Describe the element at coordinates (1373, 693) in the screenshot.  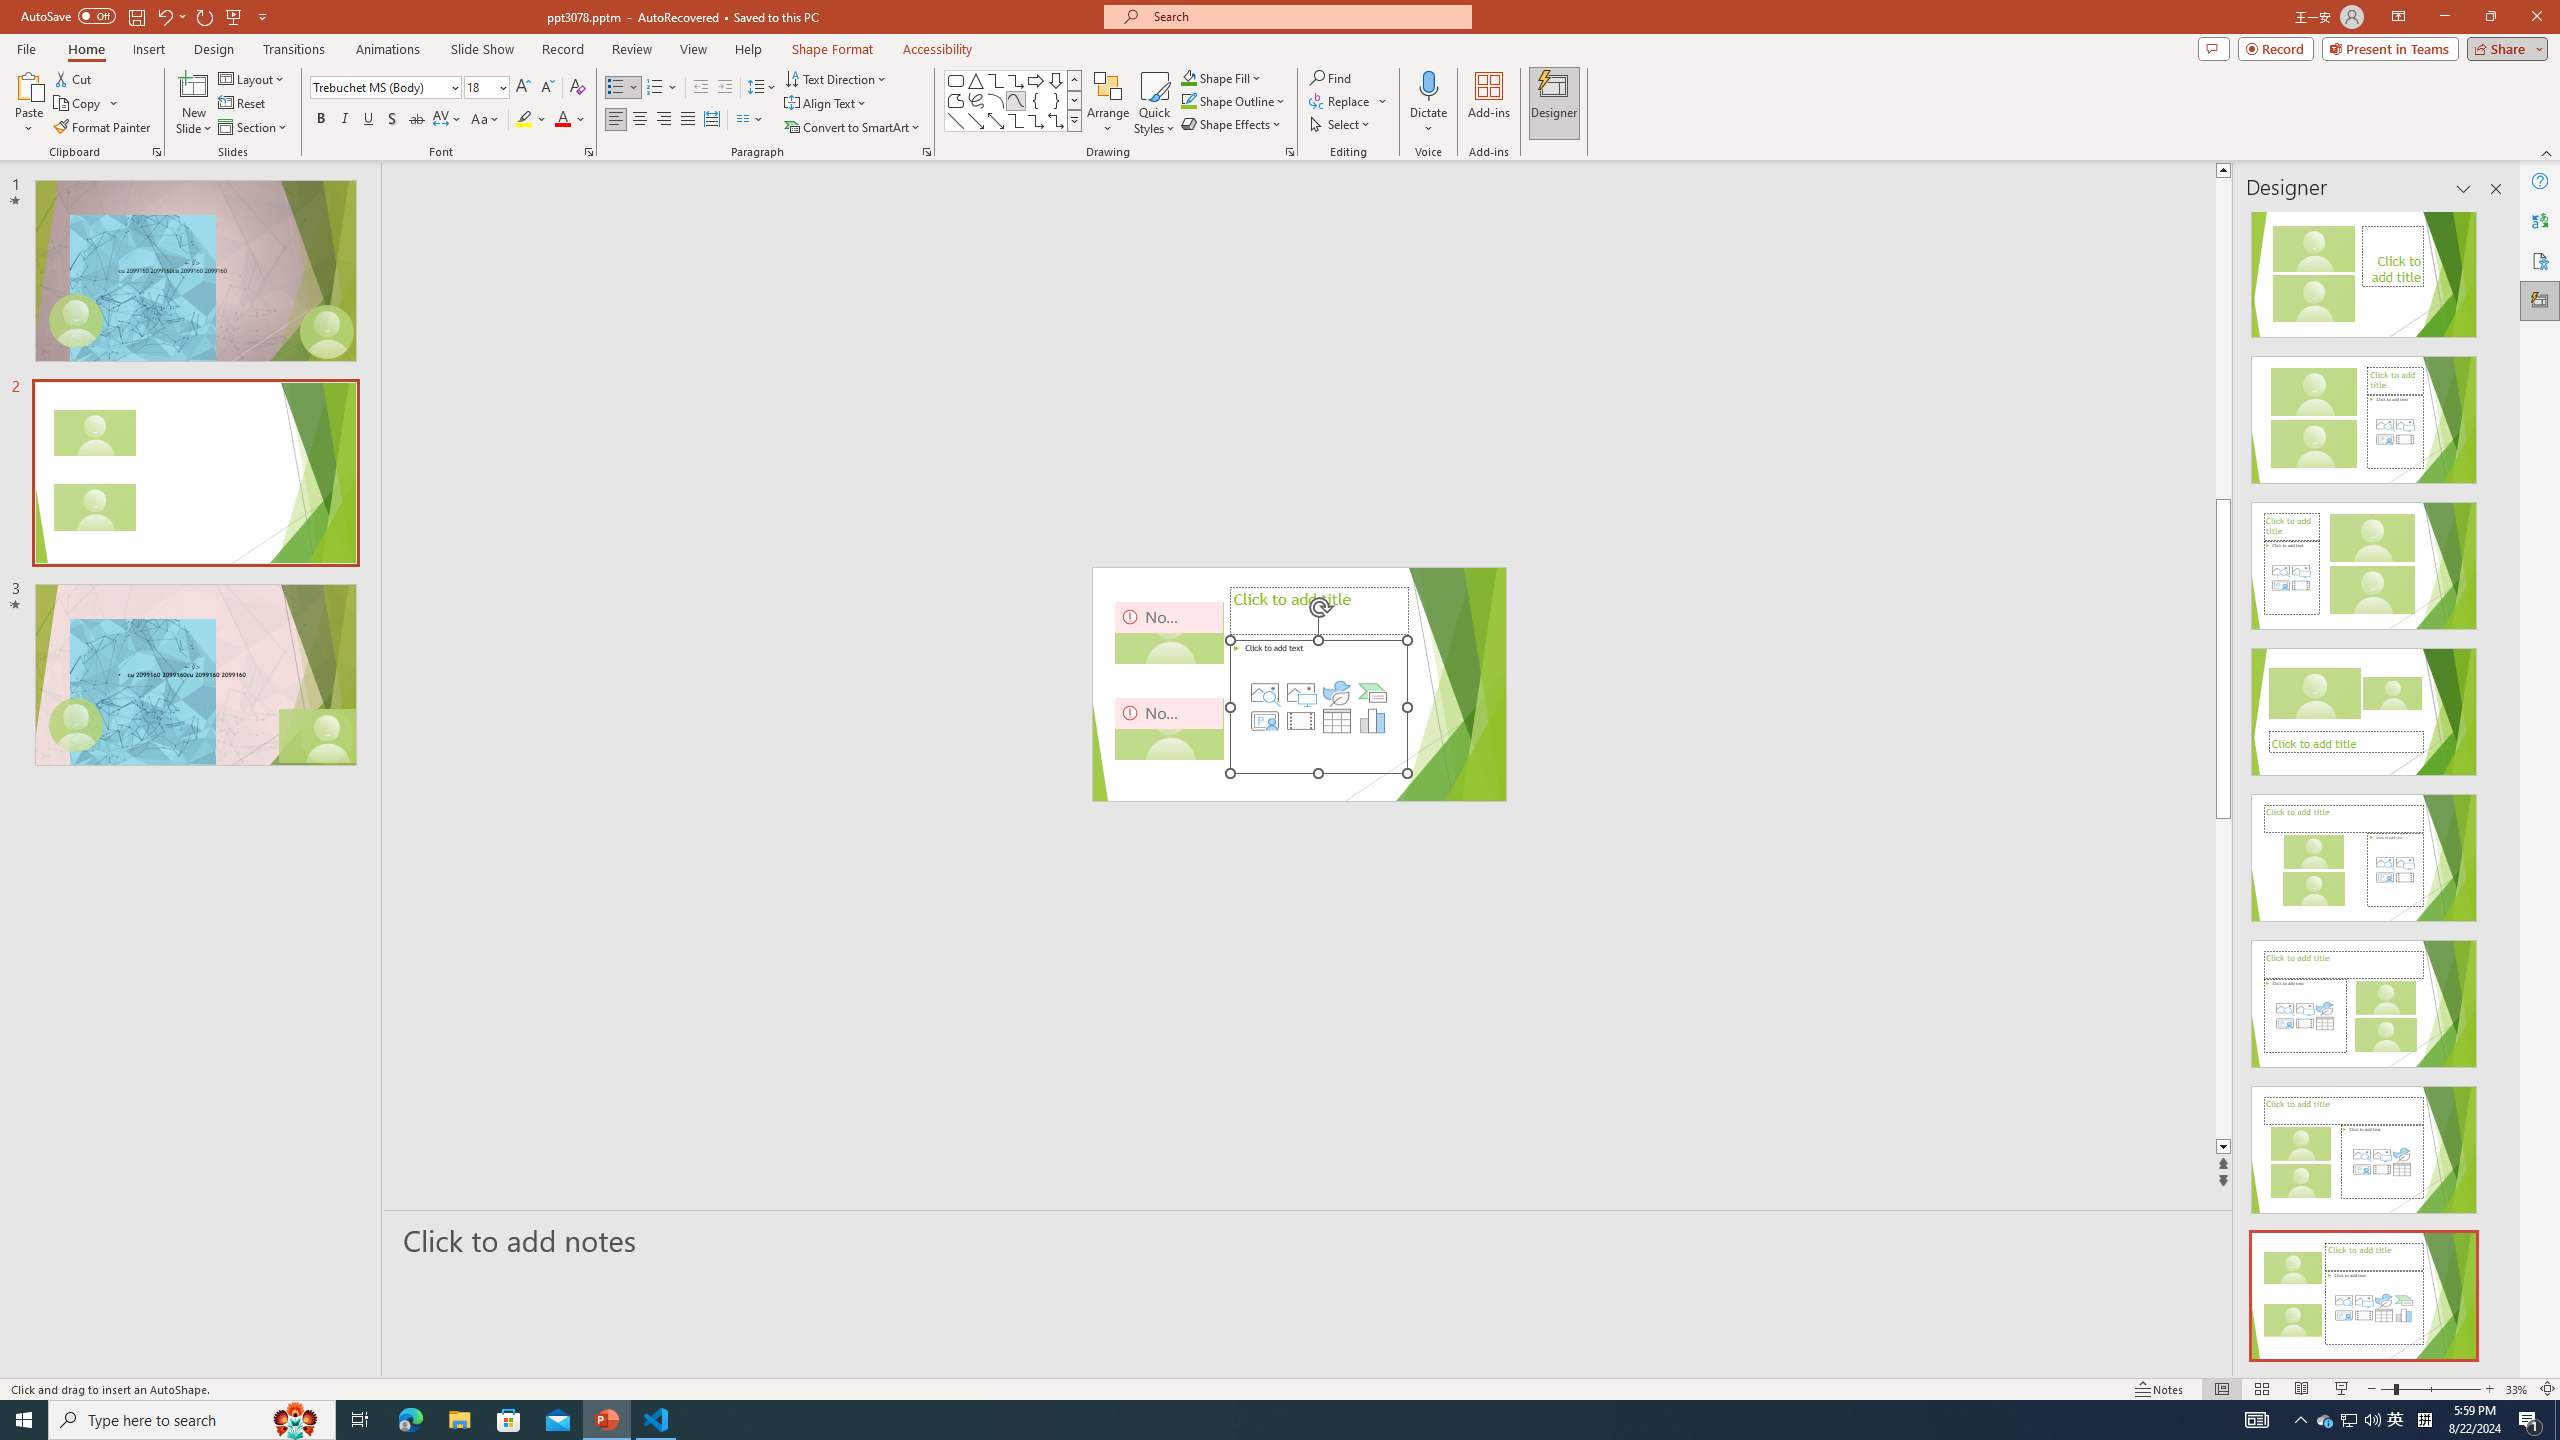
I see `Insert a SmartArt Graphic` at that location.